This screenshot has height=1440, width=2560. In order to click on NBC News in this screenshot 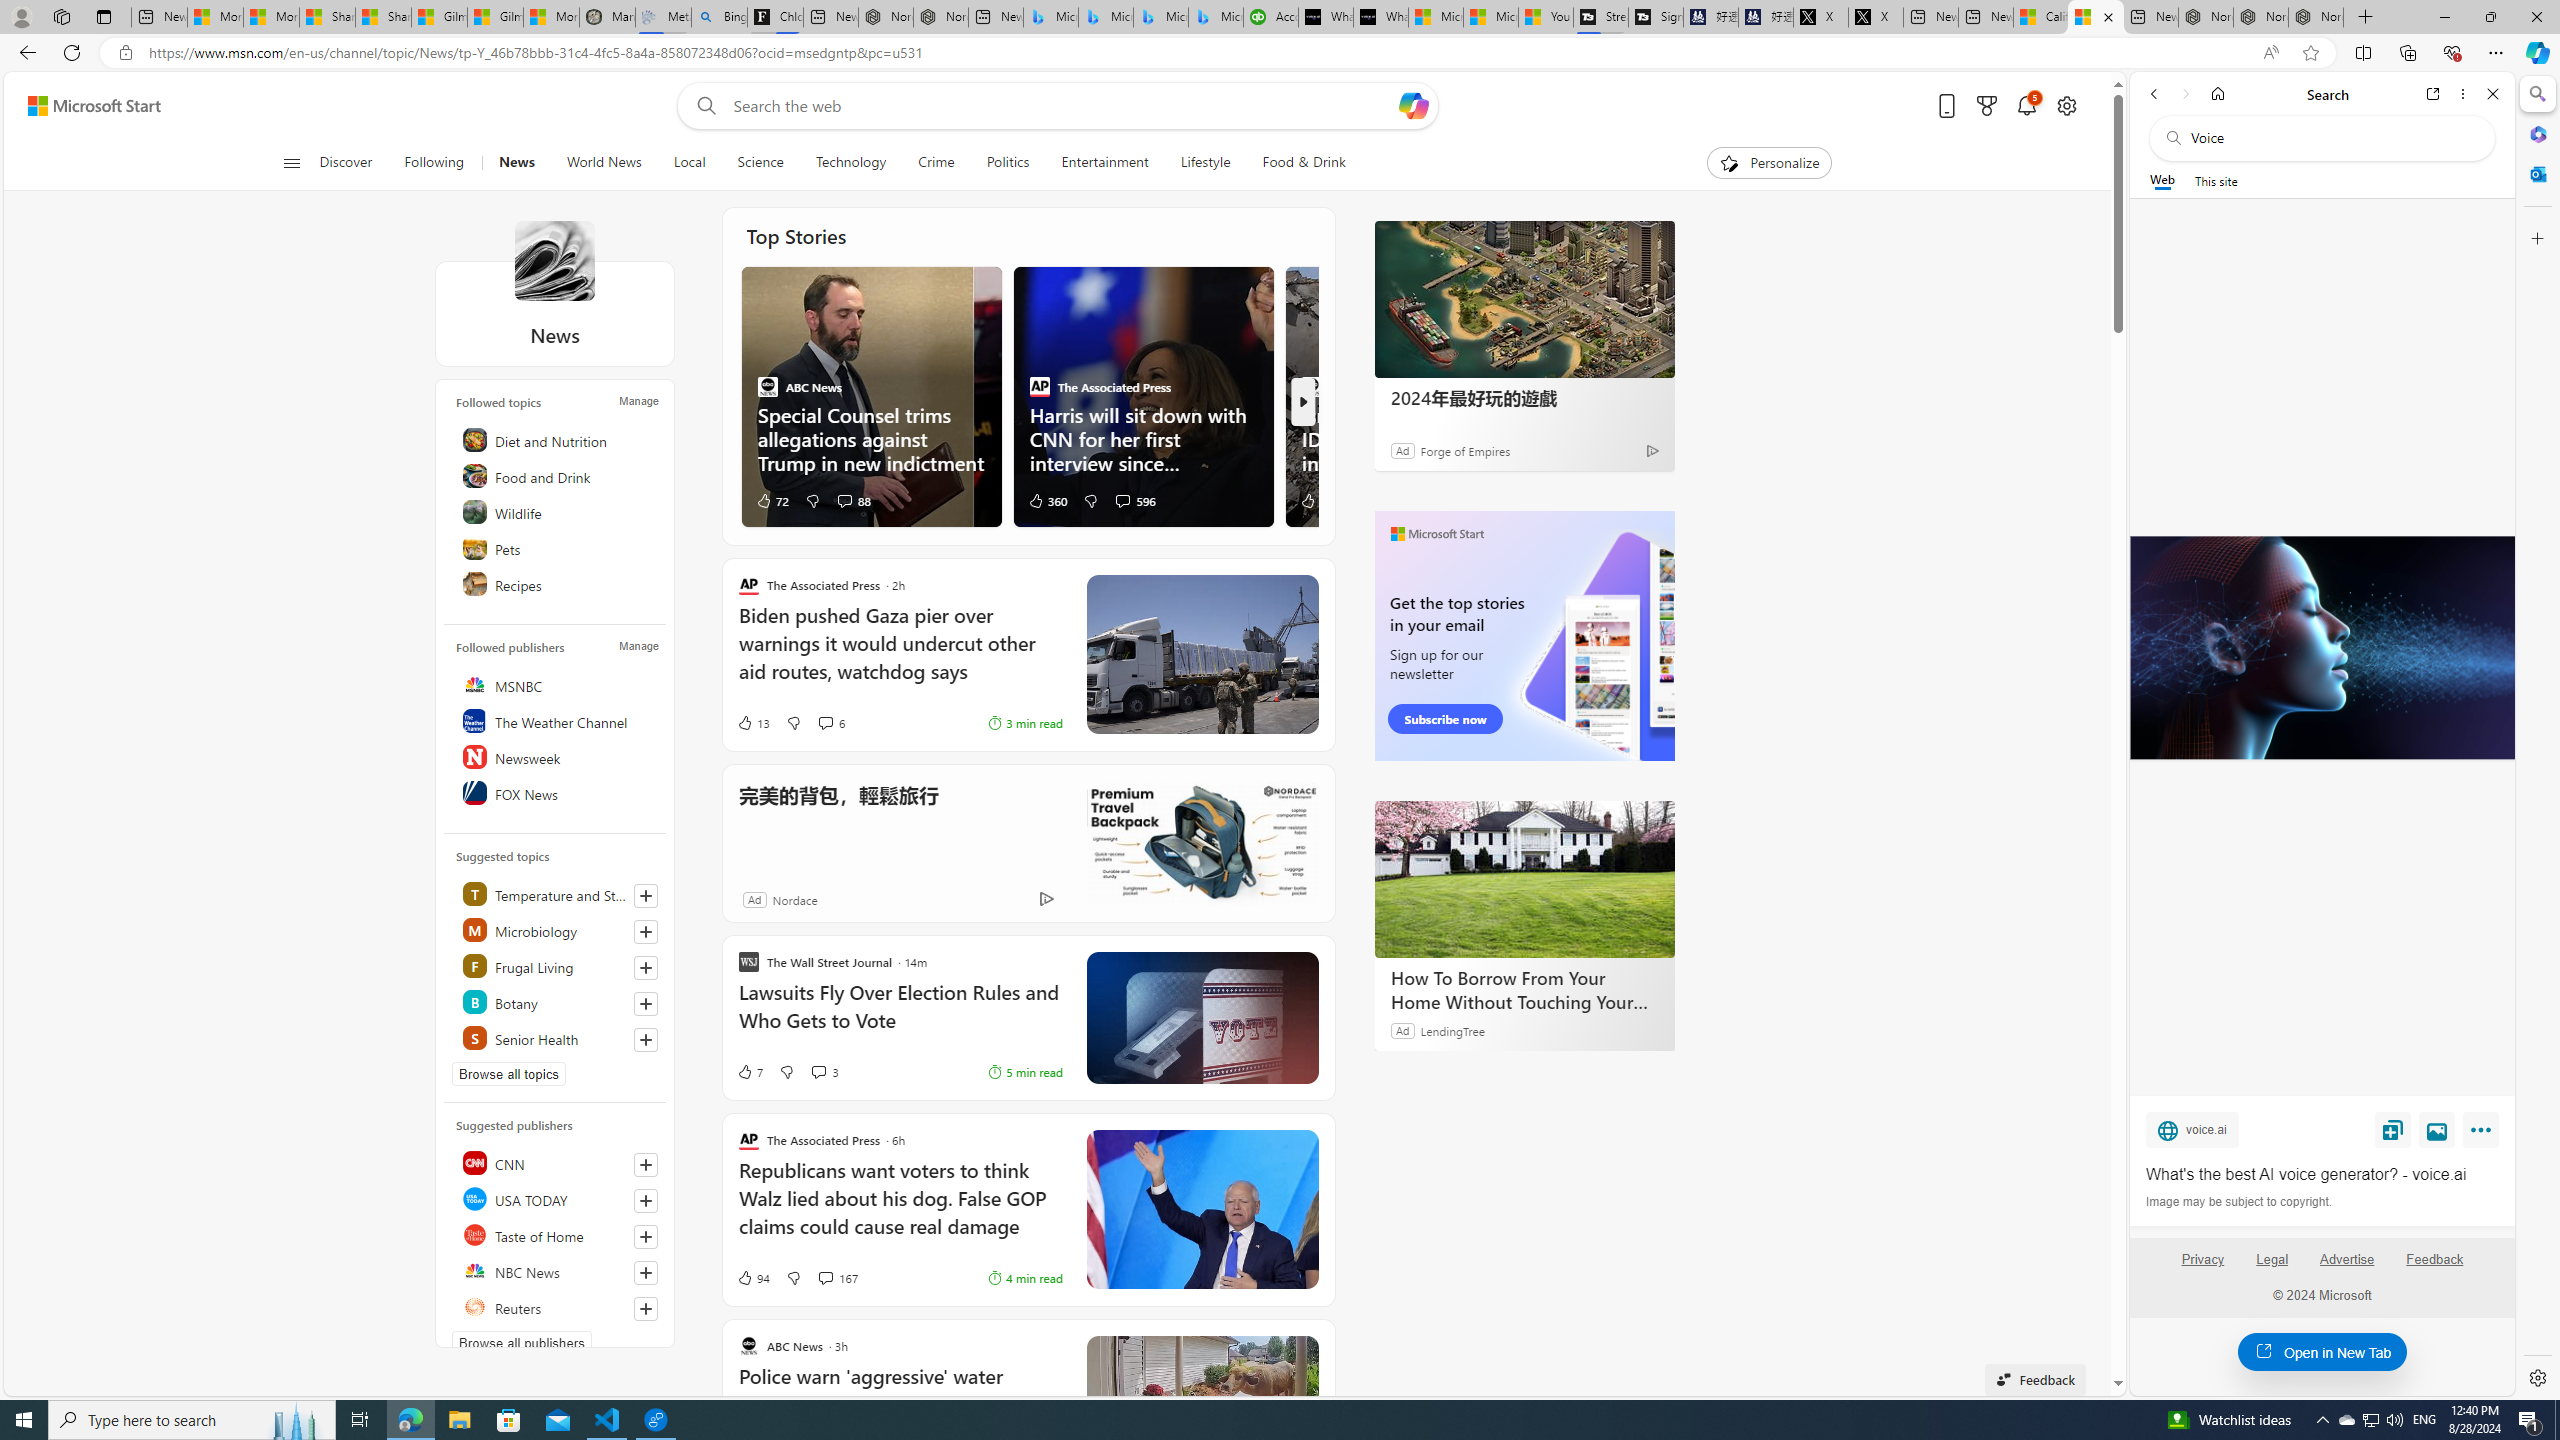, I will do `click(558, 1271)`.